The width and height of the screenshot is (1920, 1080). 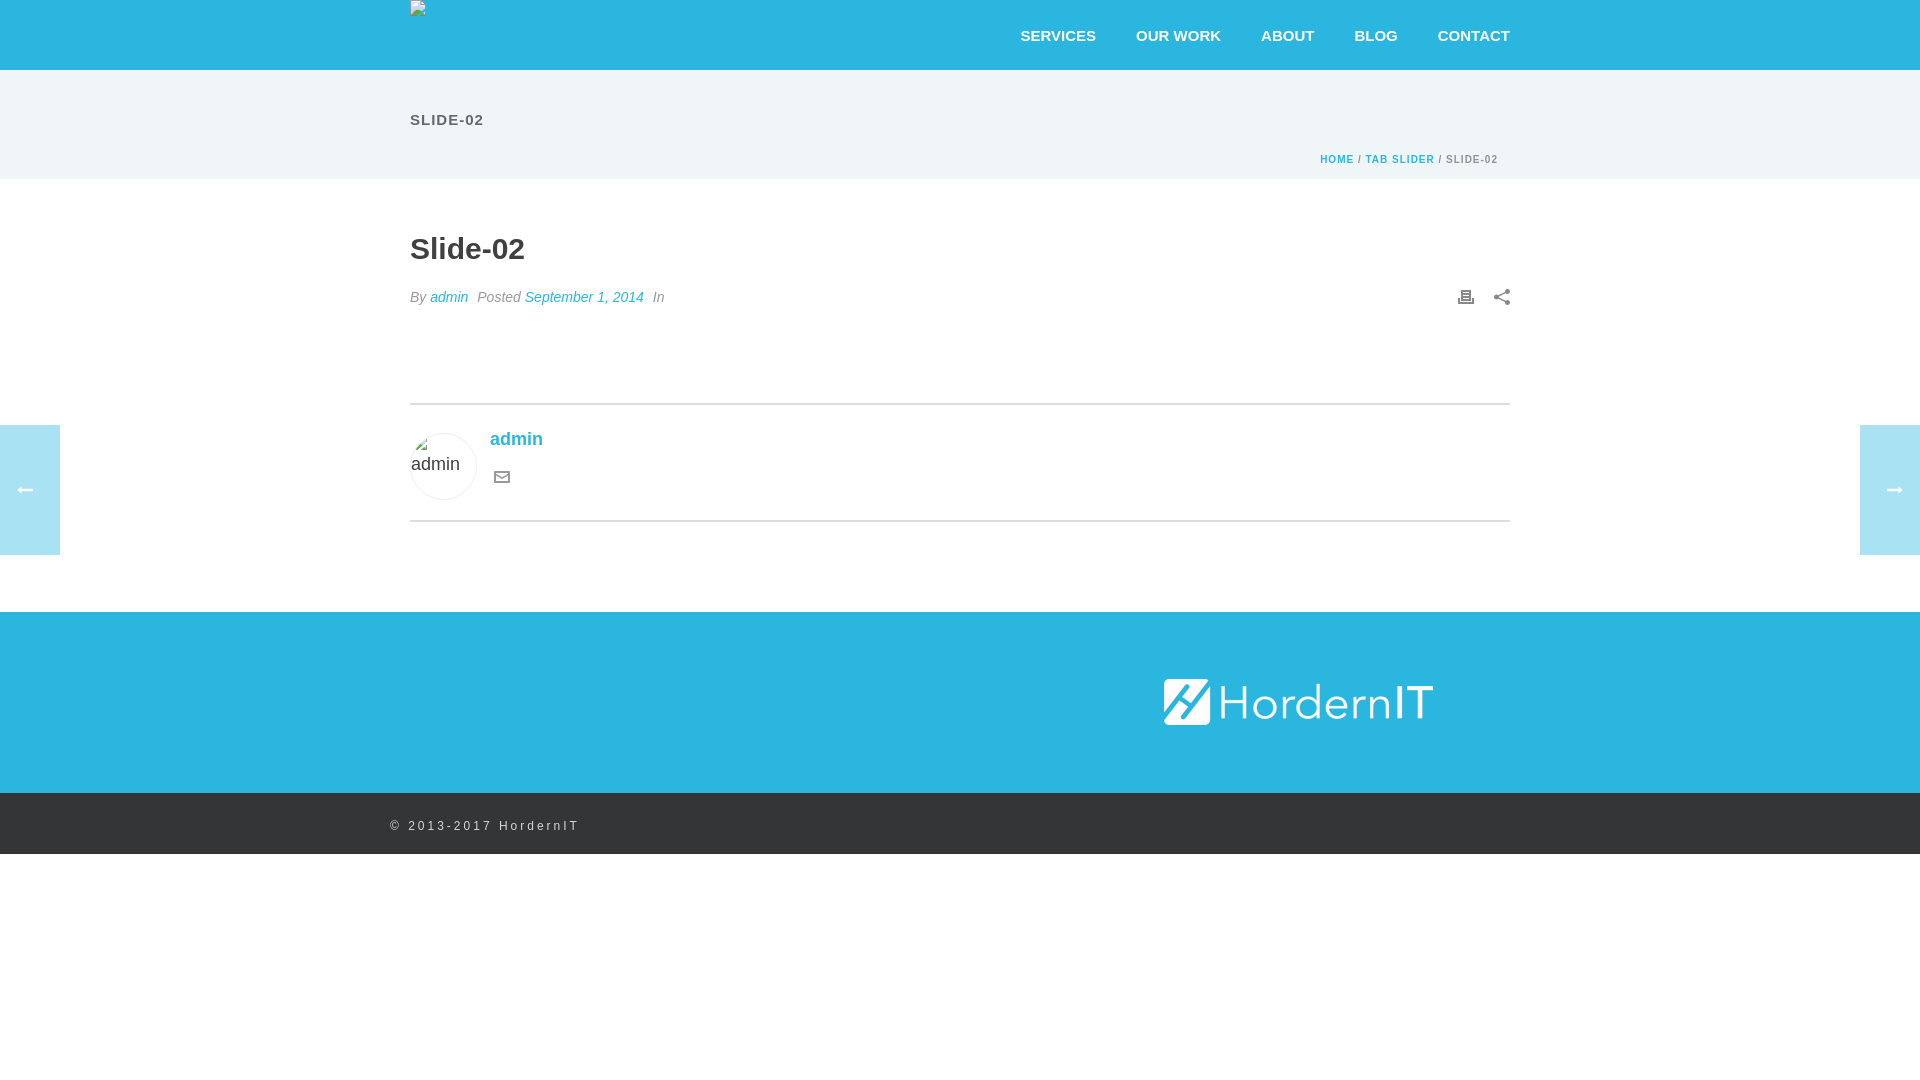 I want to click on Expert Custom Software  & Business Solutions, so click(x=447, y=35).